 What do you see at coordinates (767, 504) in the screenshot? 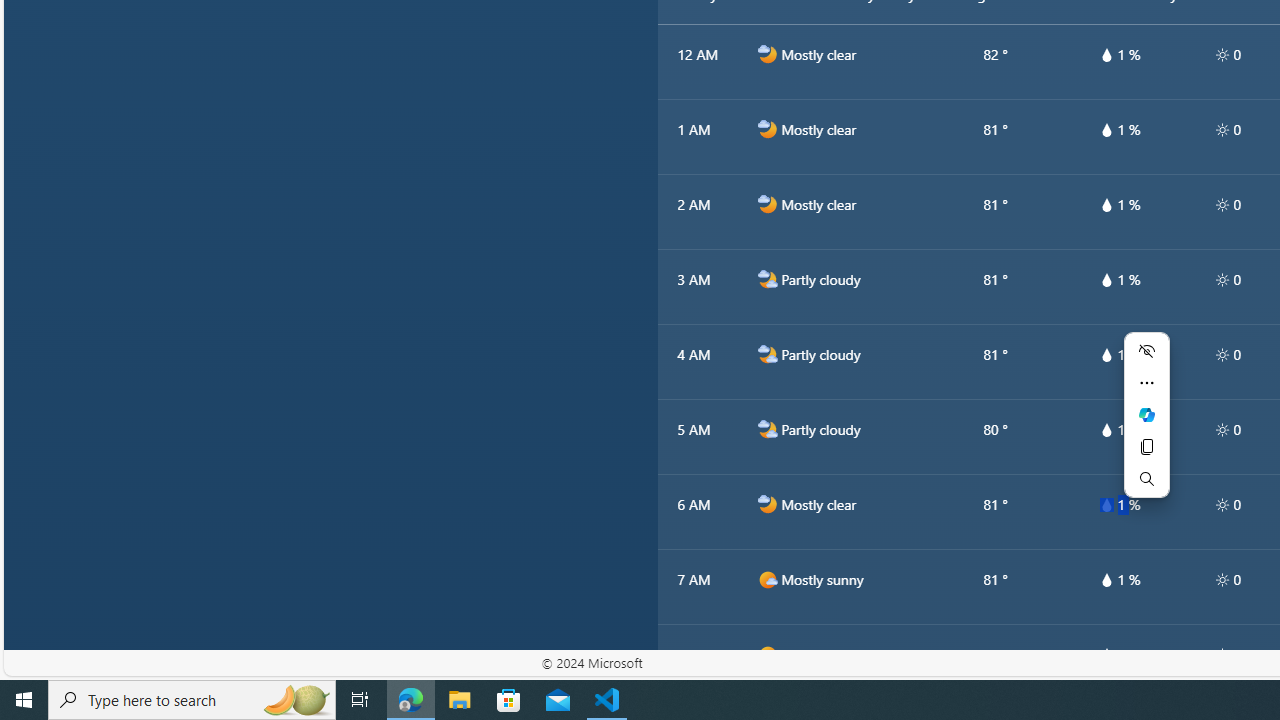
I see `n1000` at bounding box center [767, 504].